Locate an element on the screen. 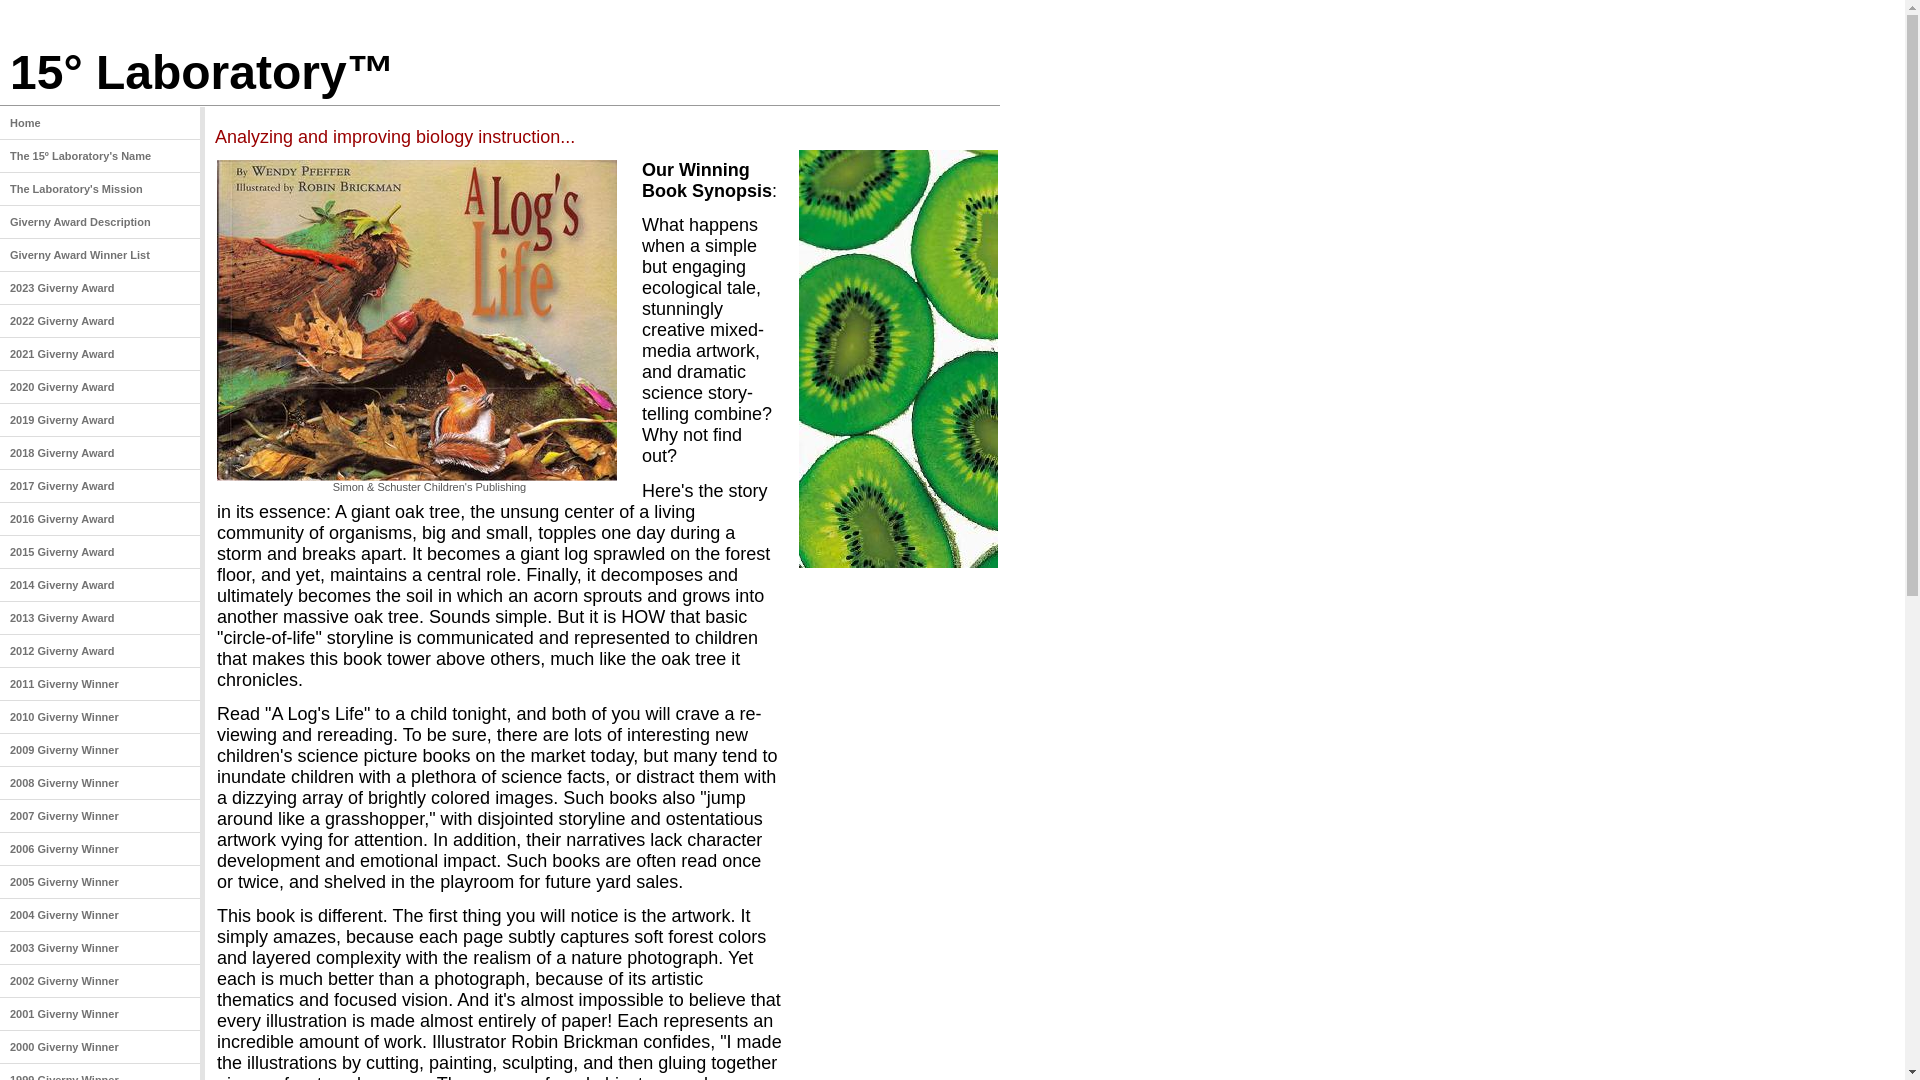 The image size is (1920, 1080). 2014 Giverny Award is located at coordinates (100, 586).